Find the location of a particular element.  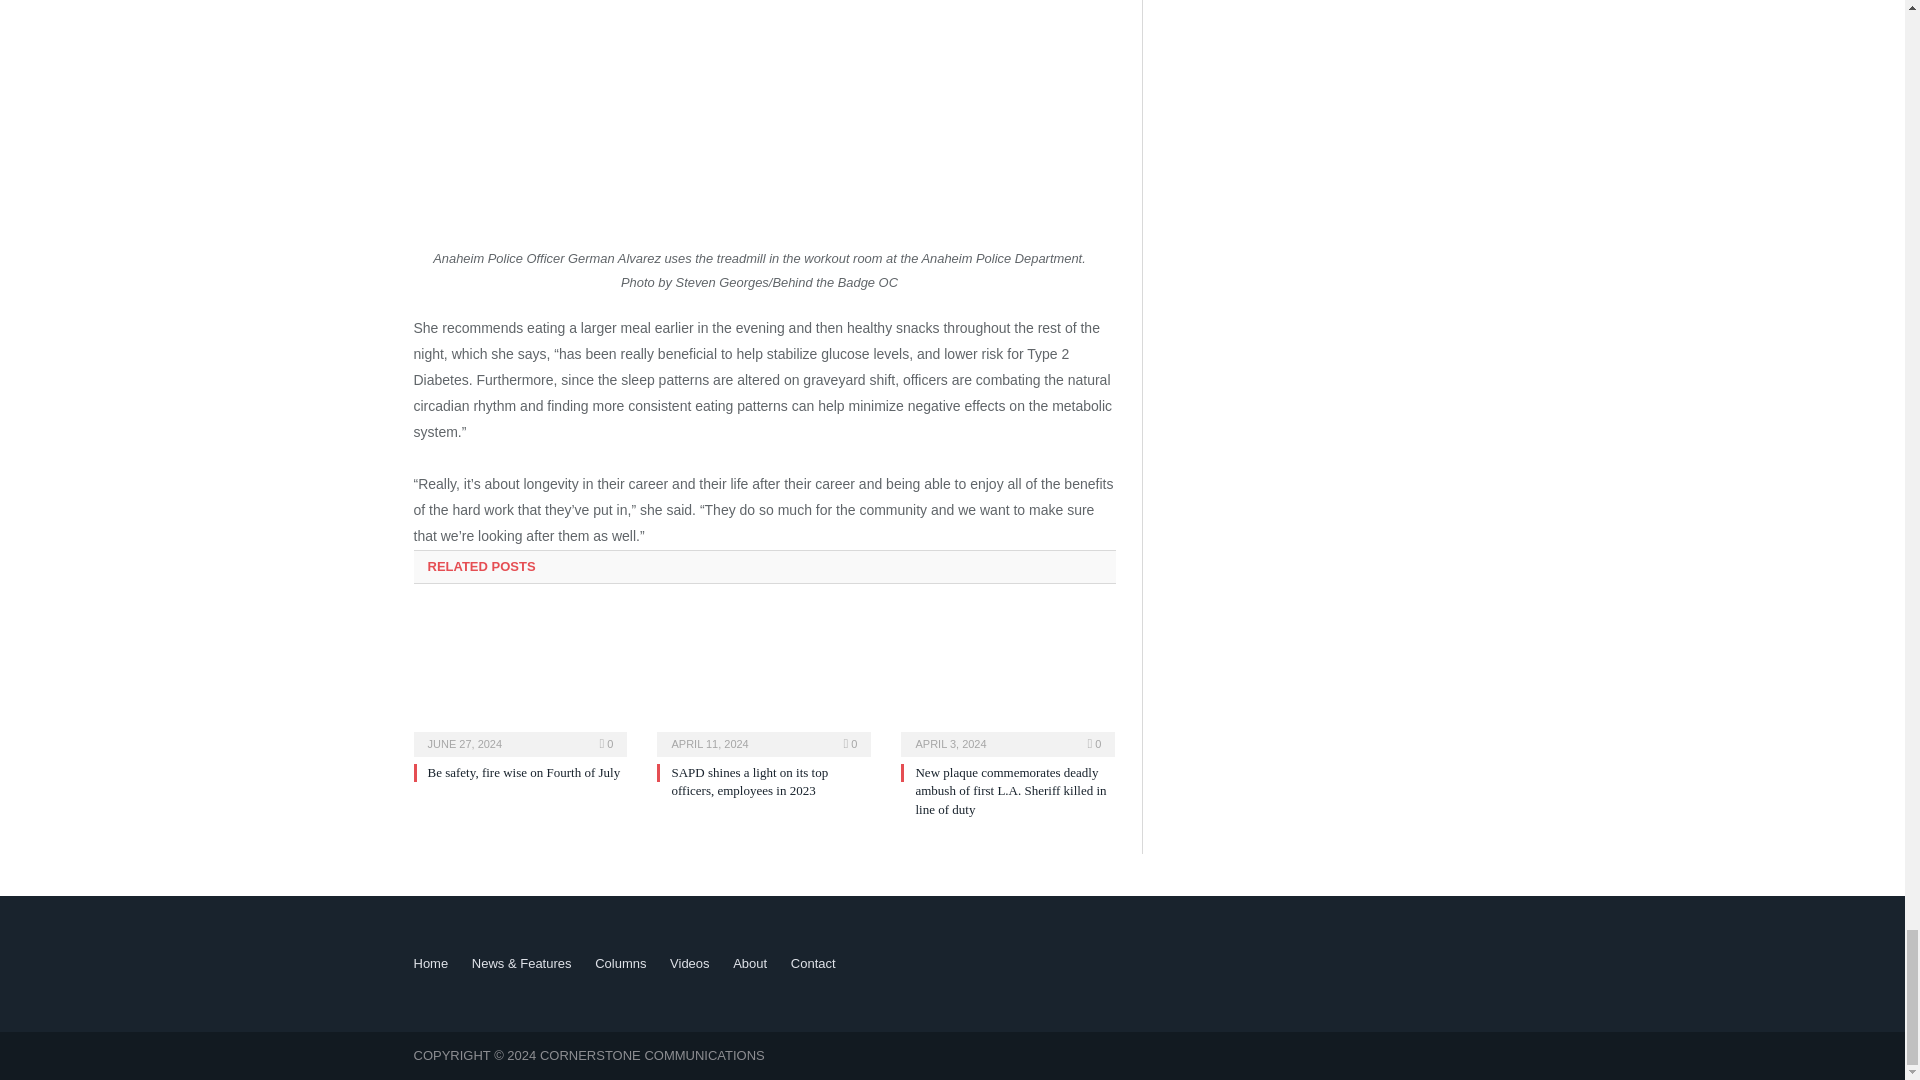

0 is located at coordinates (1095, 743).